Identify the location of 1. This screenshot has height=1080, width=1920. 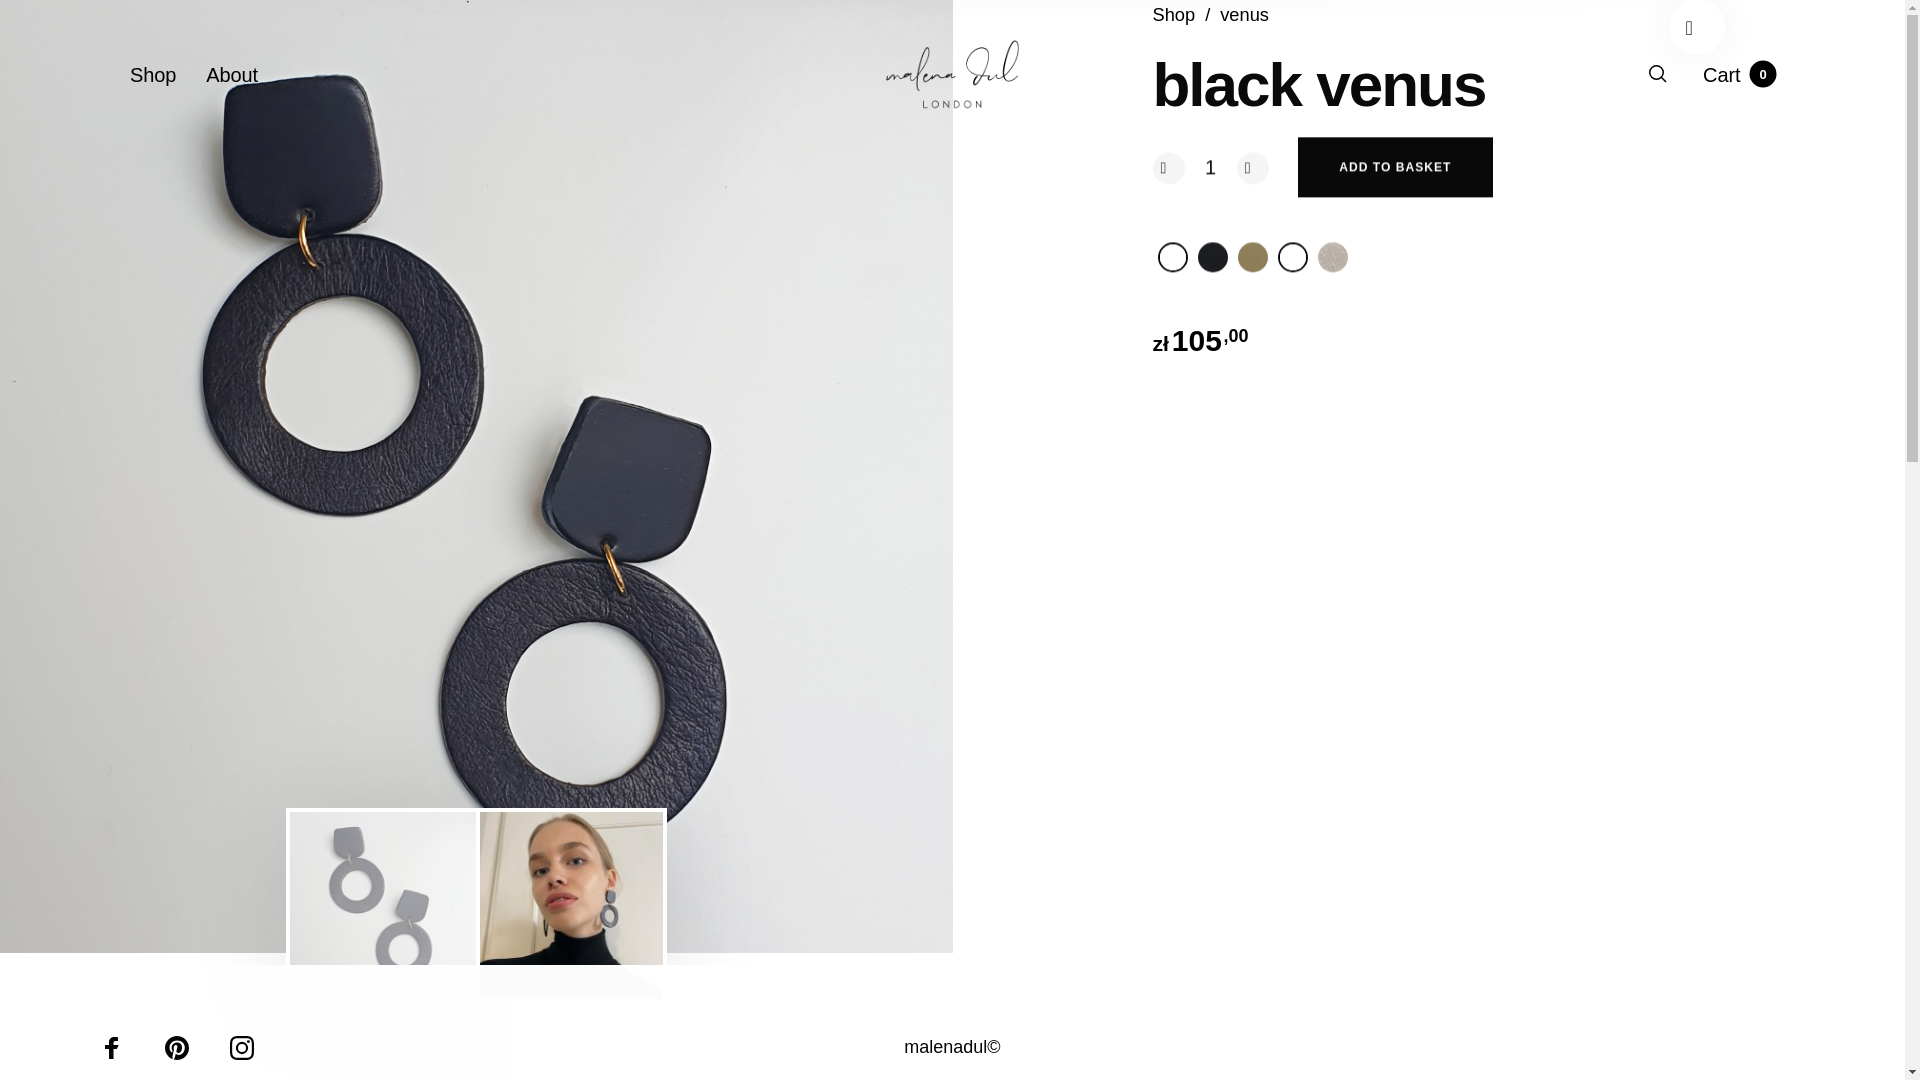
(1210, 167).